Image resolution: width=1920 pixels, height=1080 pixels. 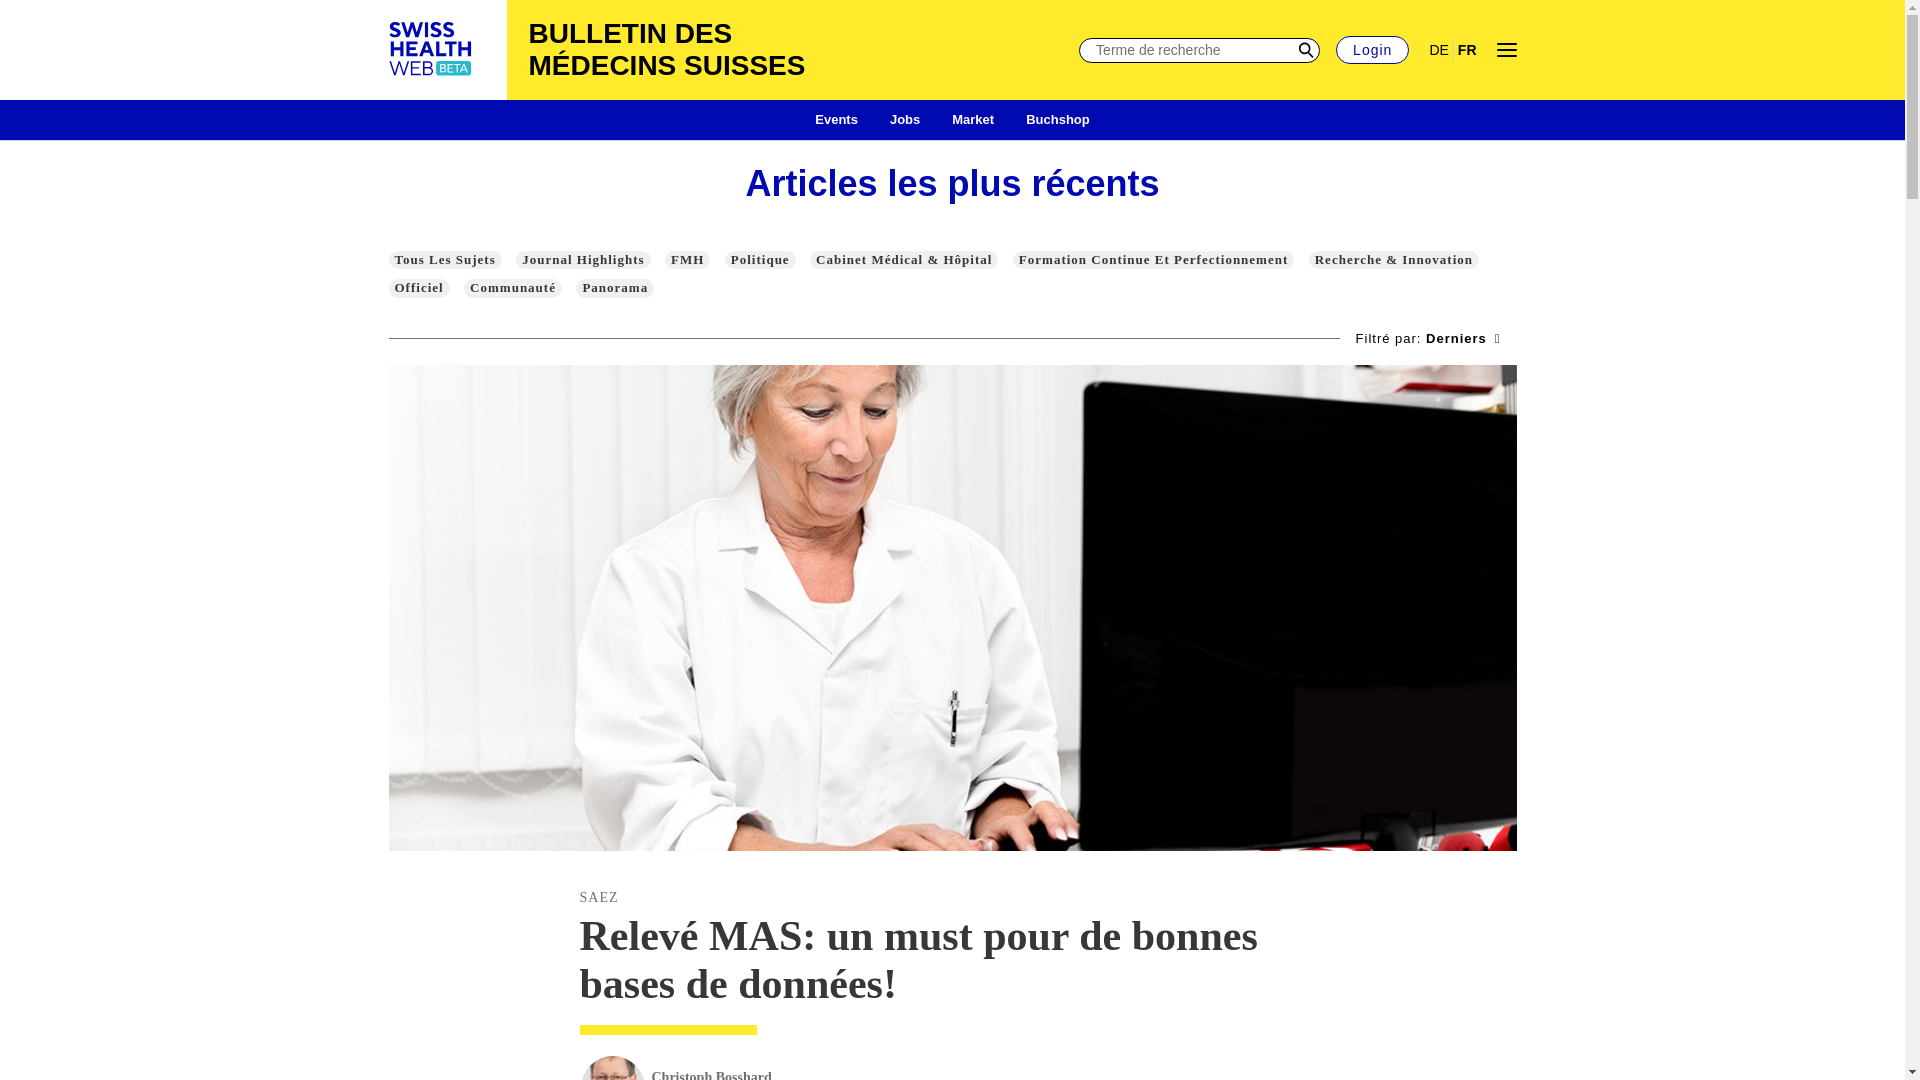 What do you see at coordinates (1394, 260) in the screenshot?
I see `Recherche & Innovation` at bounding box center [1394, 260].